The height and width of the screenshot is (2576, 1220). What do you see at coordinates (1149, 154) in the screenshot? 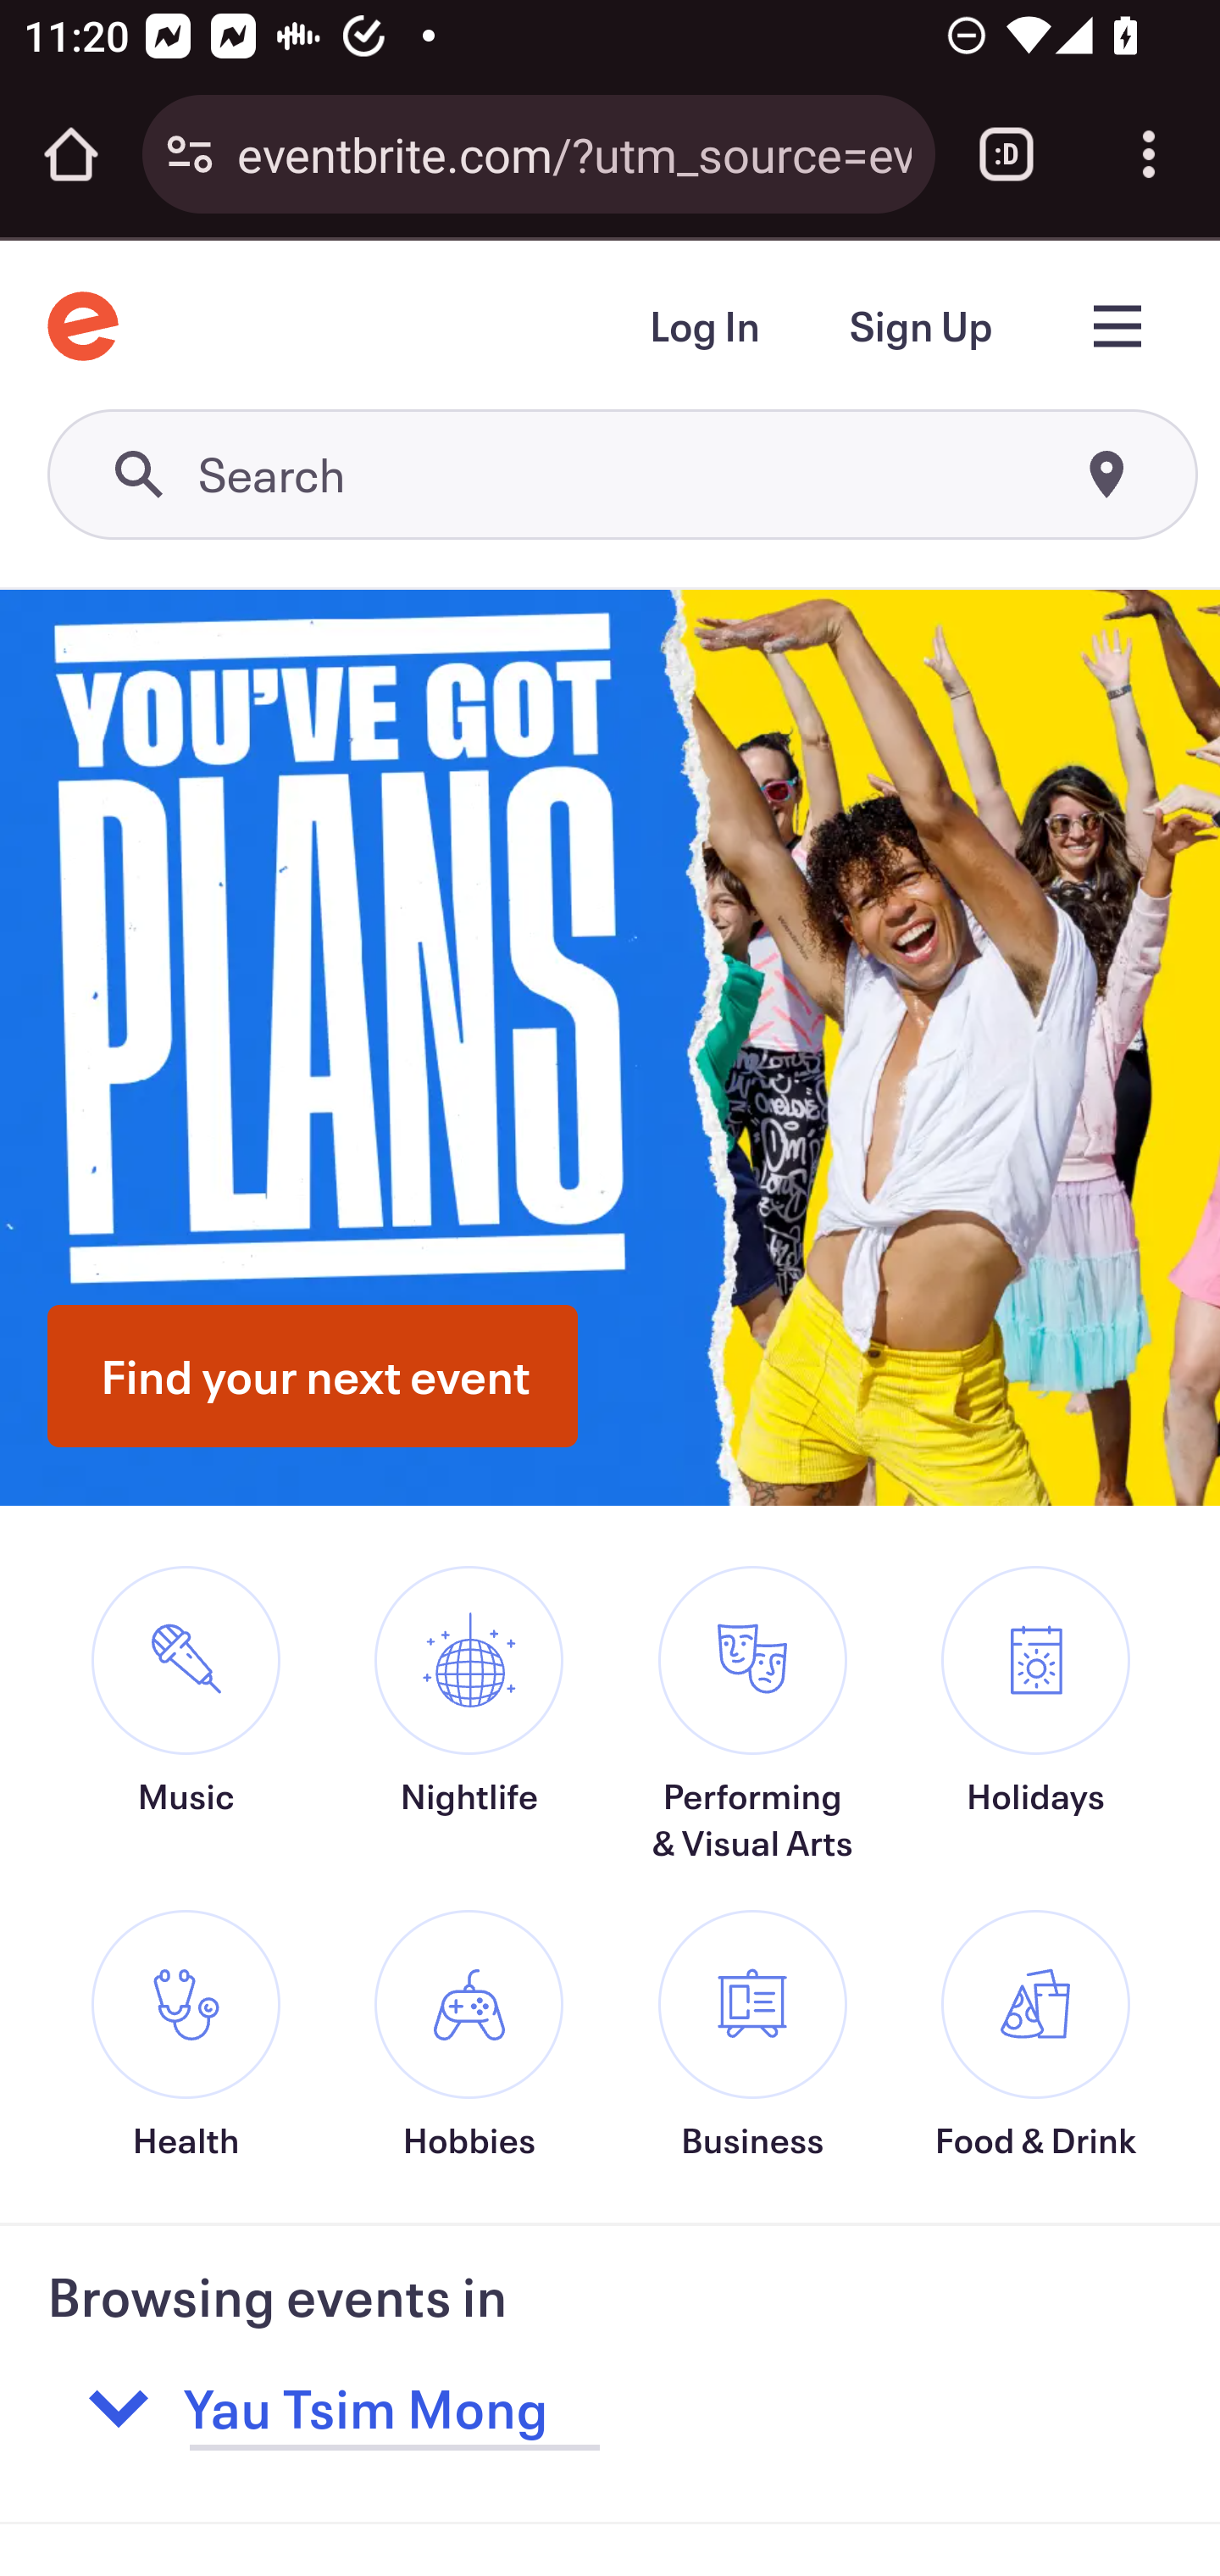
I see `Customize and control Google Chrome` at bounding box center [1149, 154].